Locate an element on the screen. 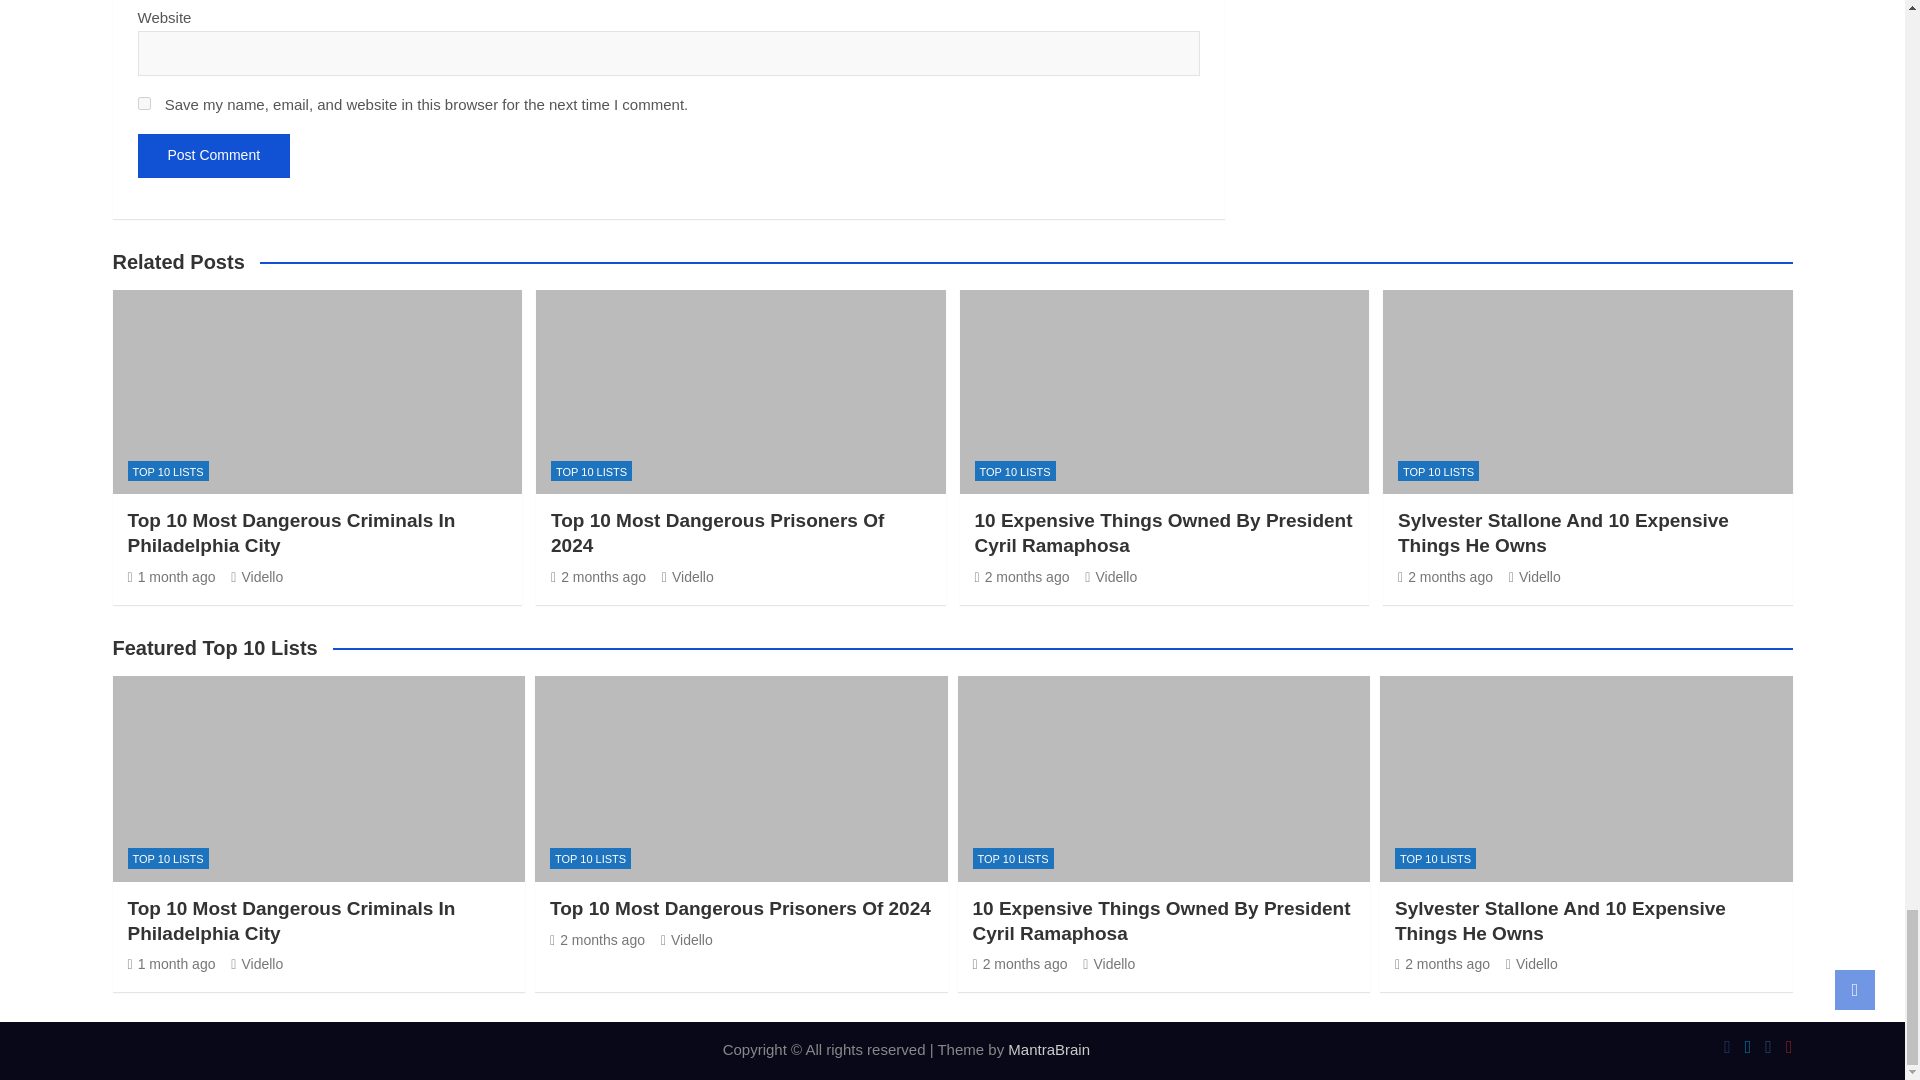 The width and height of the screenshot is (1920, 1080). Top 10 Most Dangerous Prisoners Of 2024 is located at coordinates (597, 940).